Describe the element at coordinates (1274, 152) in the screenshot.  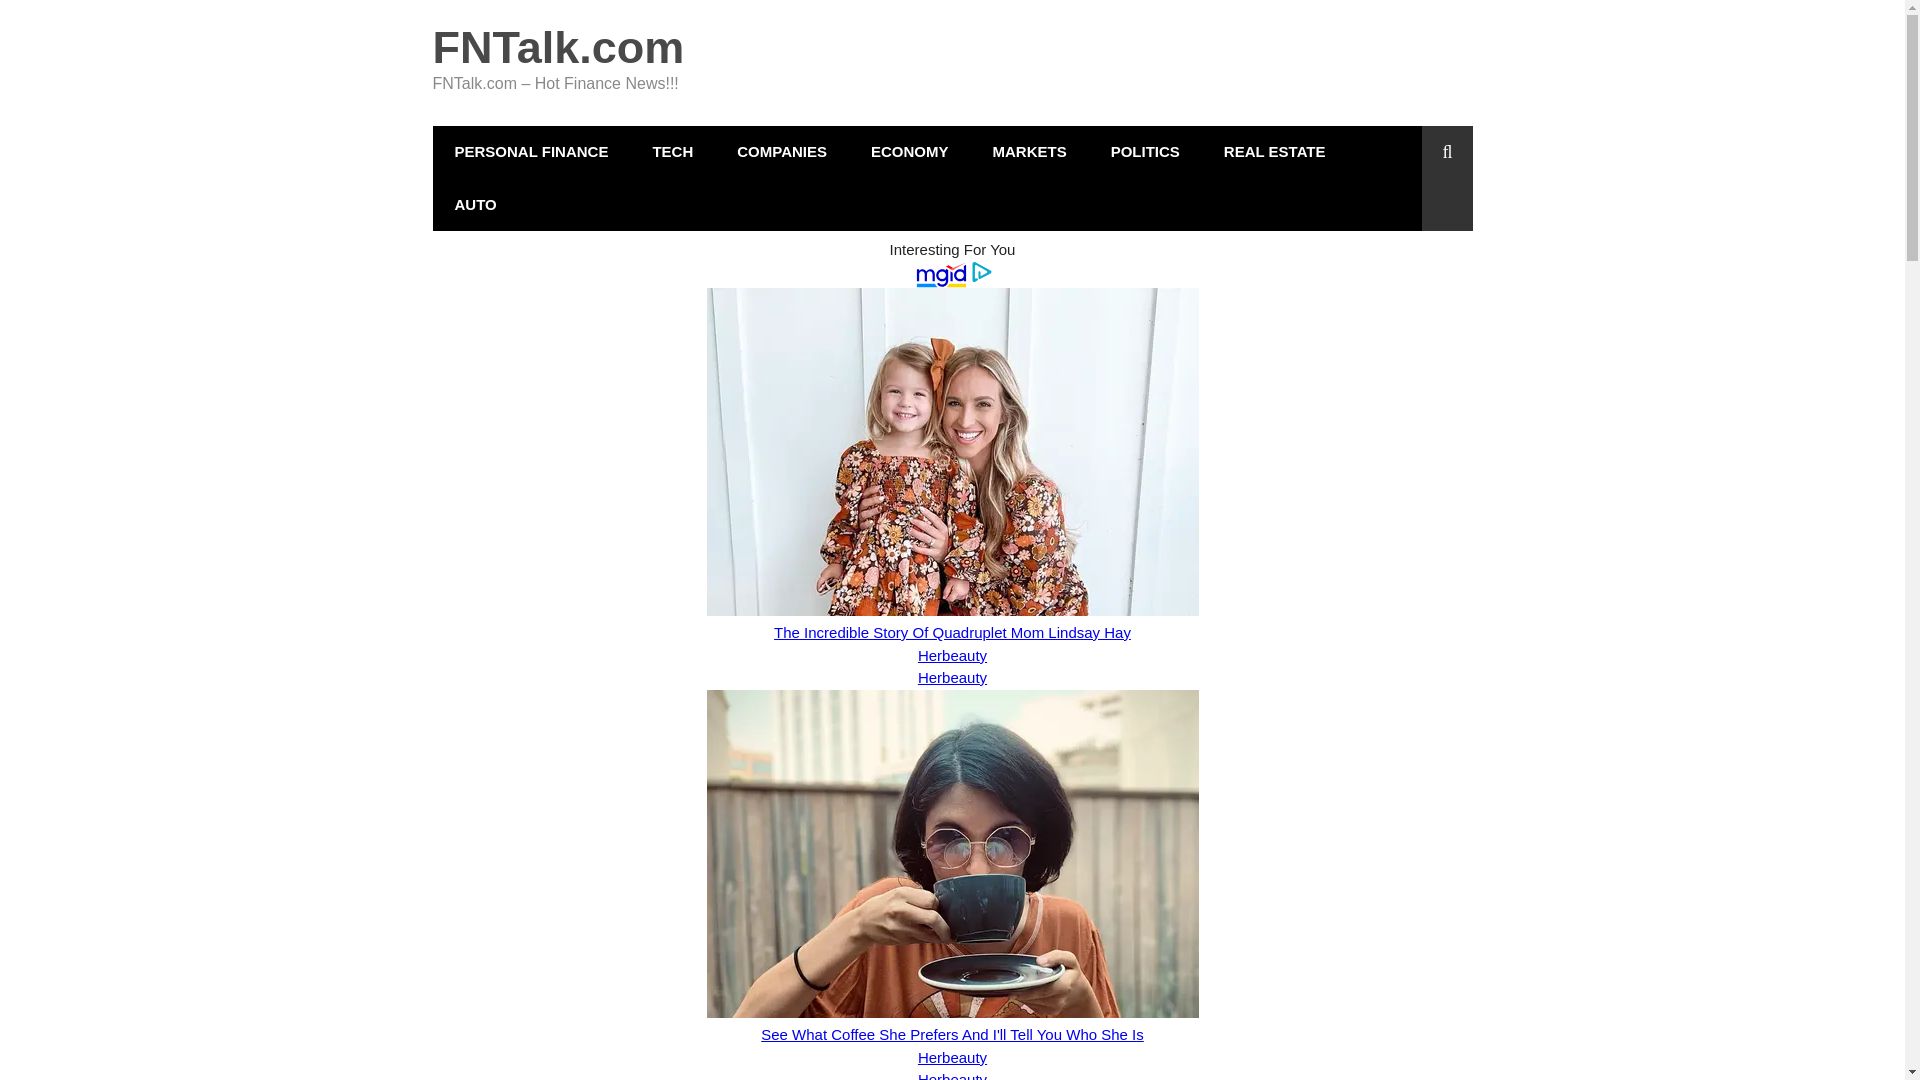
I see `REAL ESTATE` at that location.